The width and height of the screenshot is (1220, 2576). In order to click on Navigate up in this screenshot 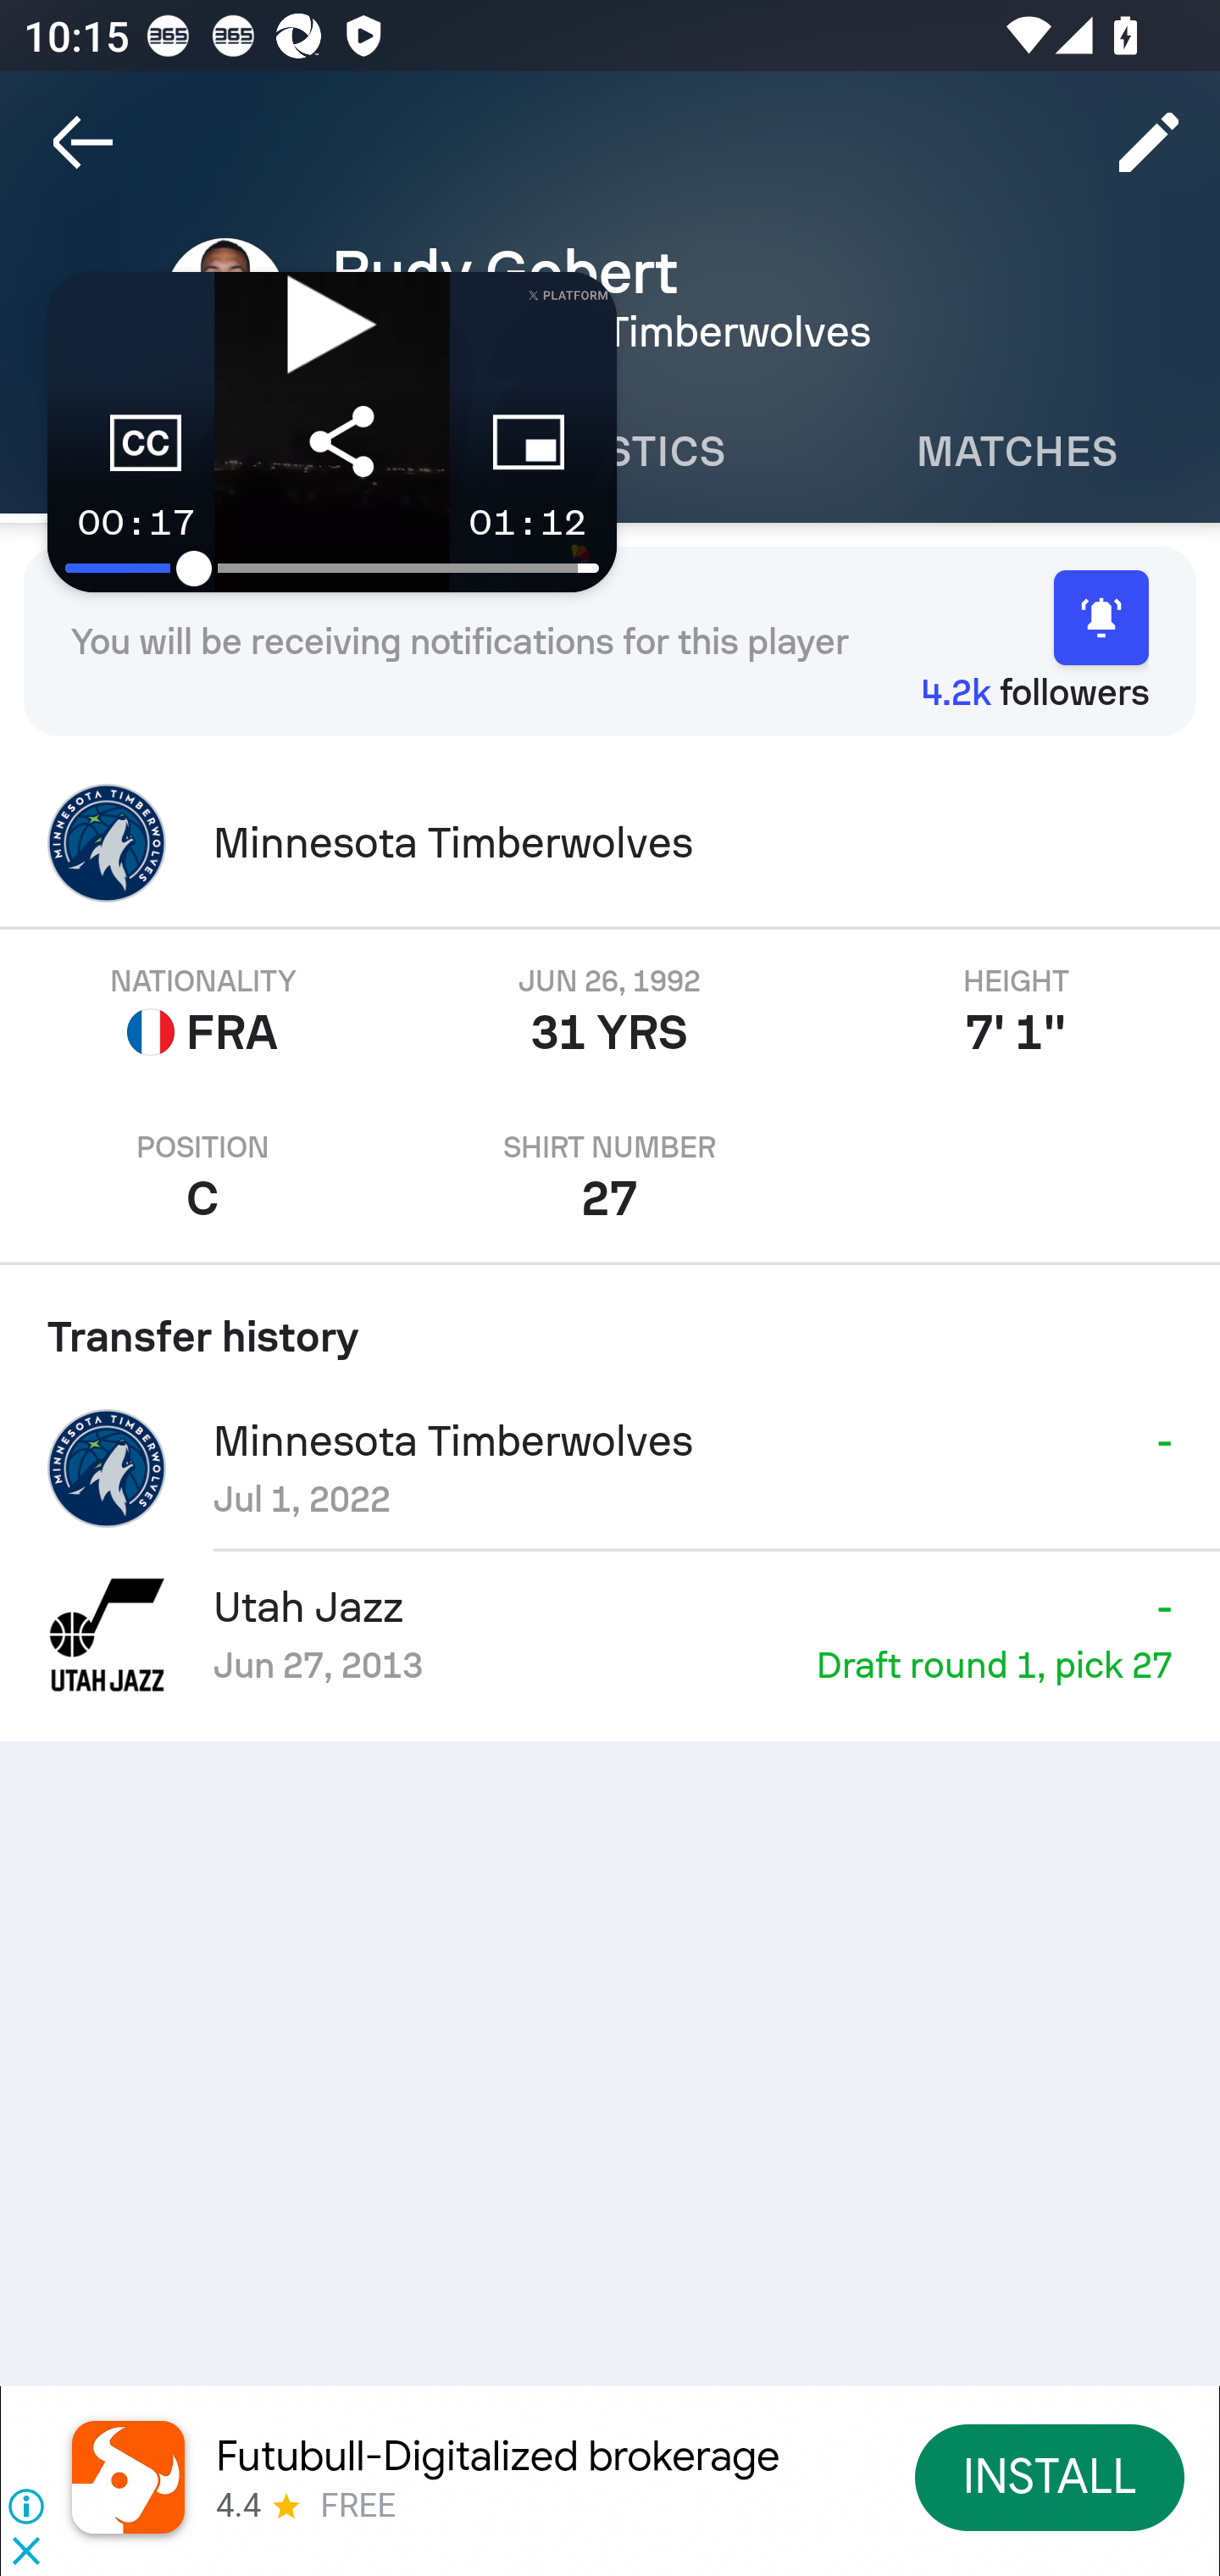, I will do `click(83, 142)`.